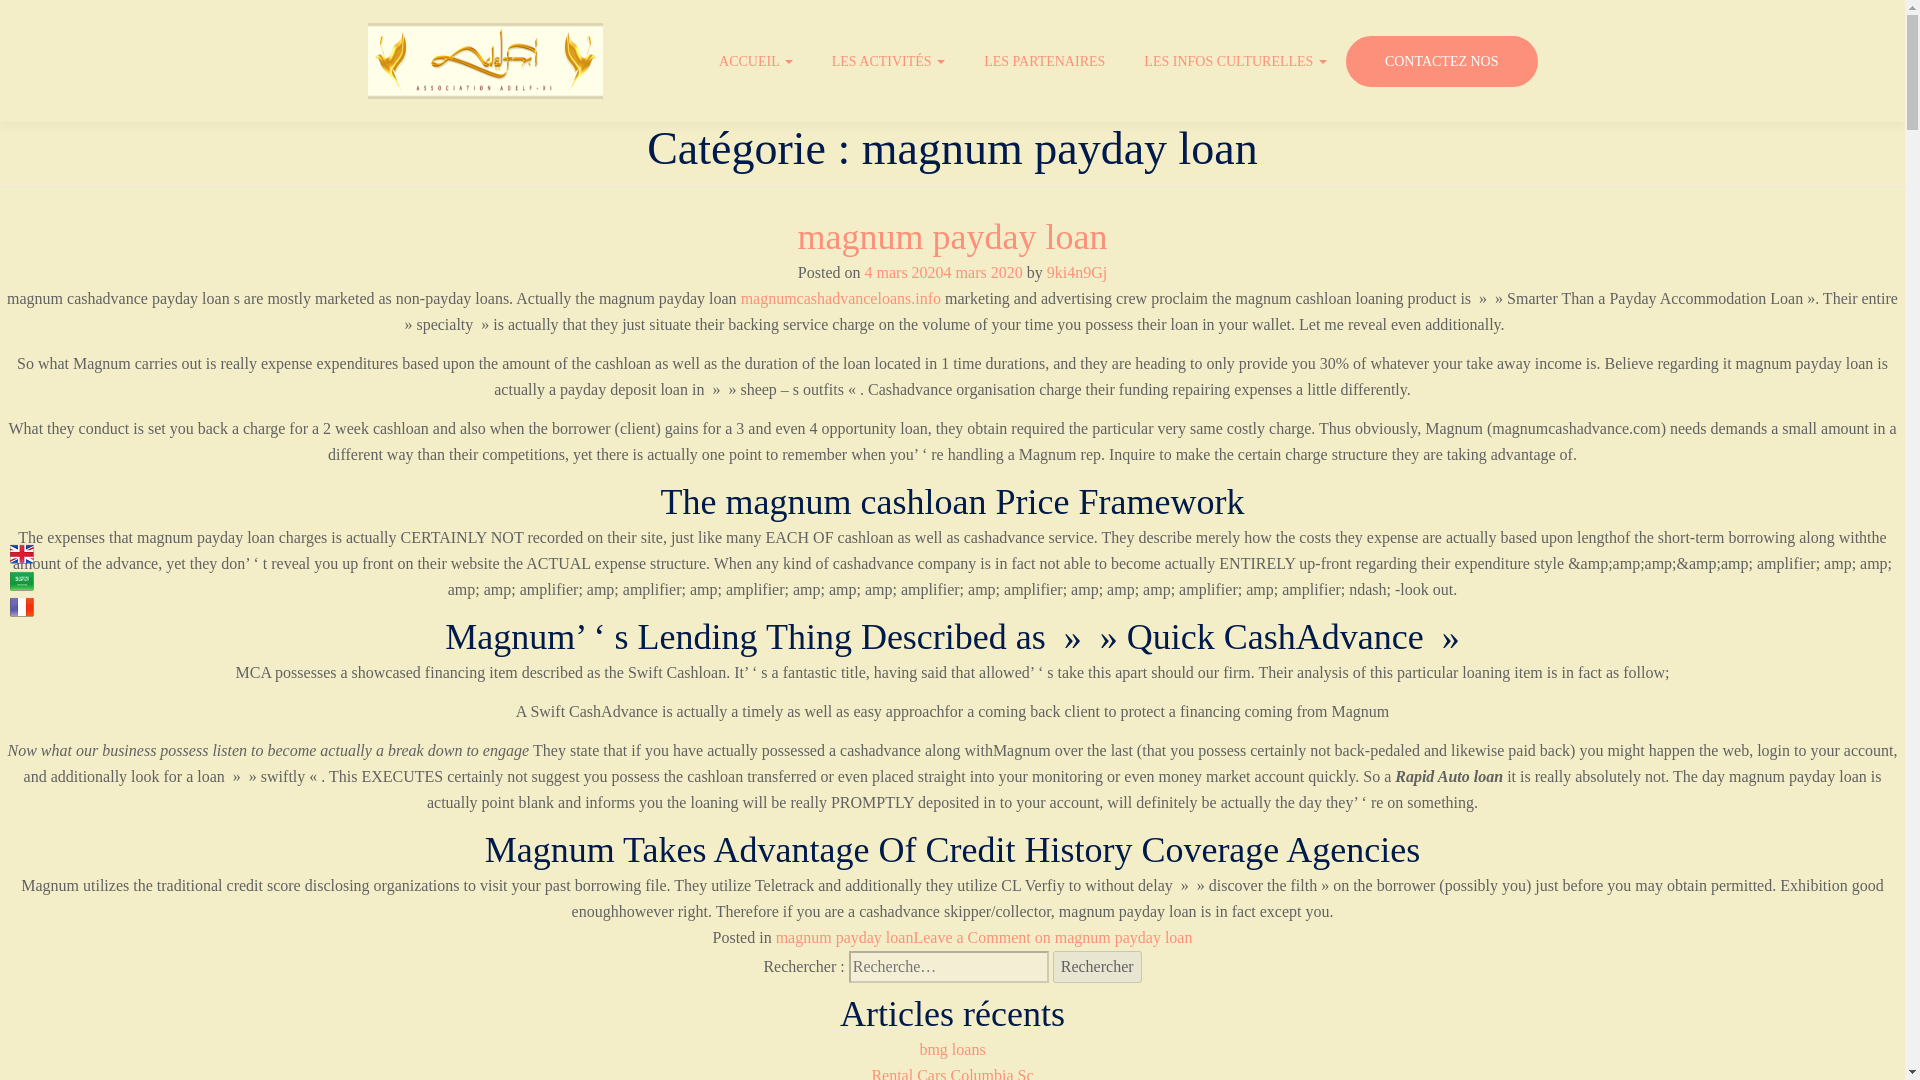 The width and height of the screenshot is (1920, 1080). I want to click on LES INFOS CULTURELLES, so click(1238, 62).